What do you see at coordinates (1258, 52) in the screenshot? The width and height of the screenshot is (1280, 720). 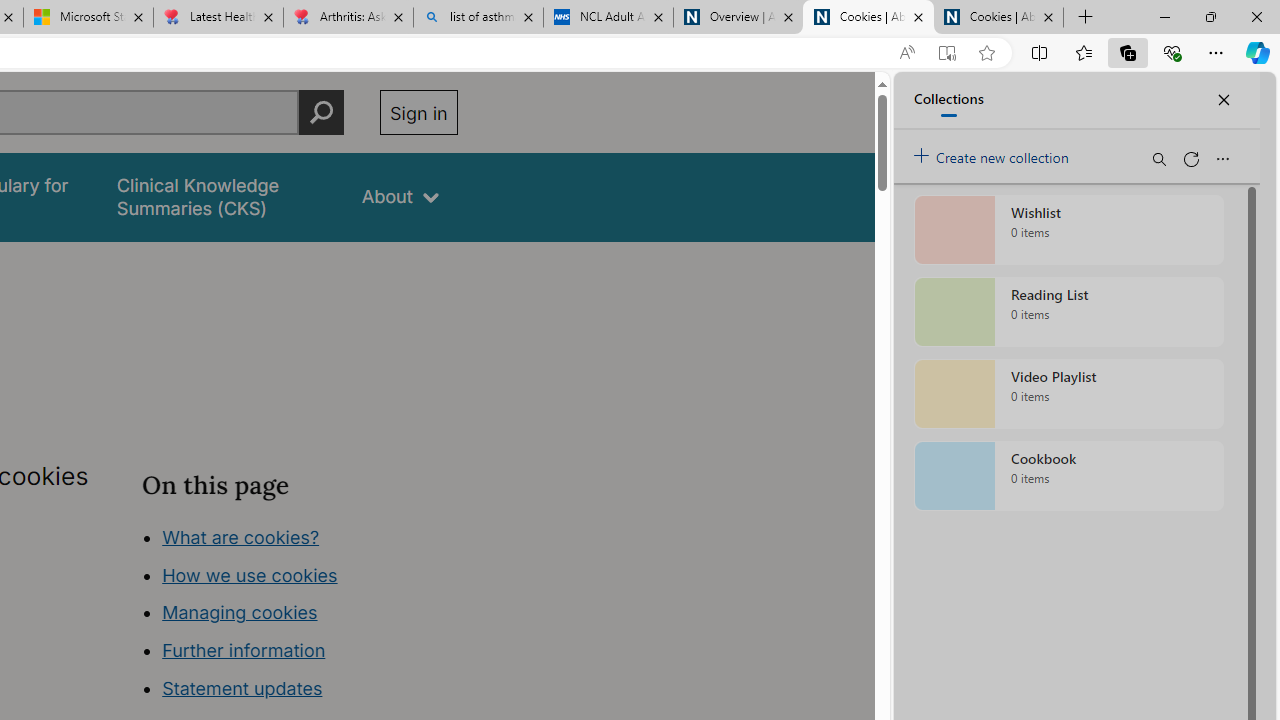 I see `Copilot (Ctrl+Shift+.)` at bounding box center [1258, 52].